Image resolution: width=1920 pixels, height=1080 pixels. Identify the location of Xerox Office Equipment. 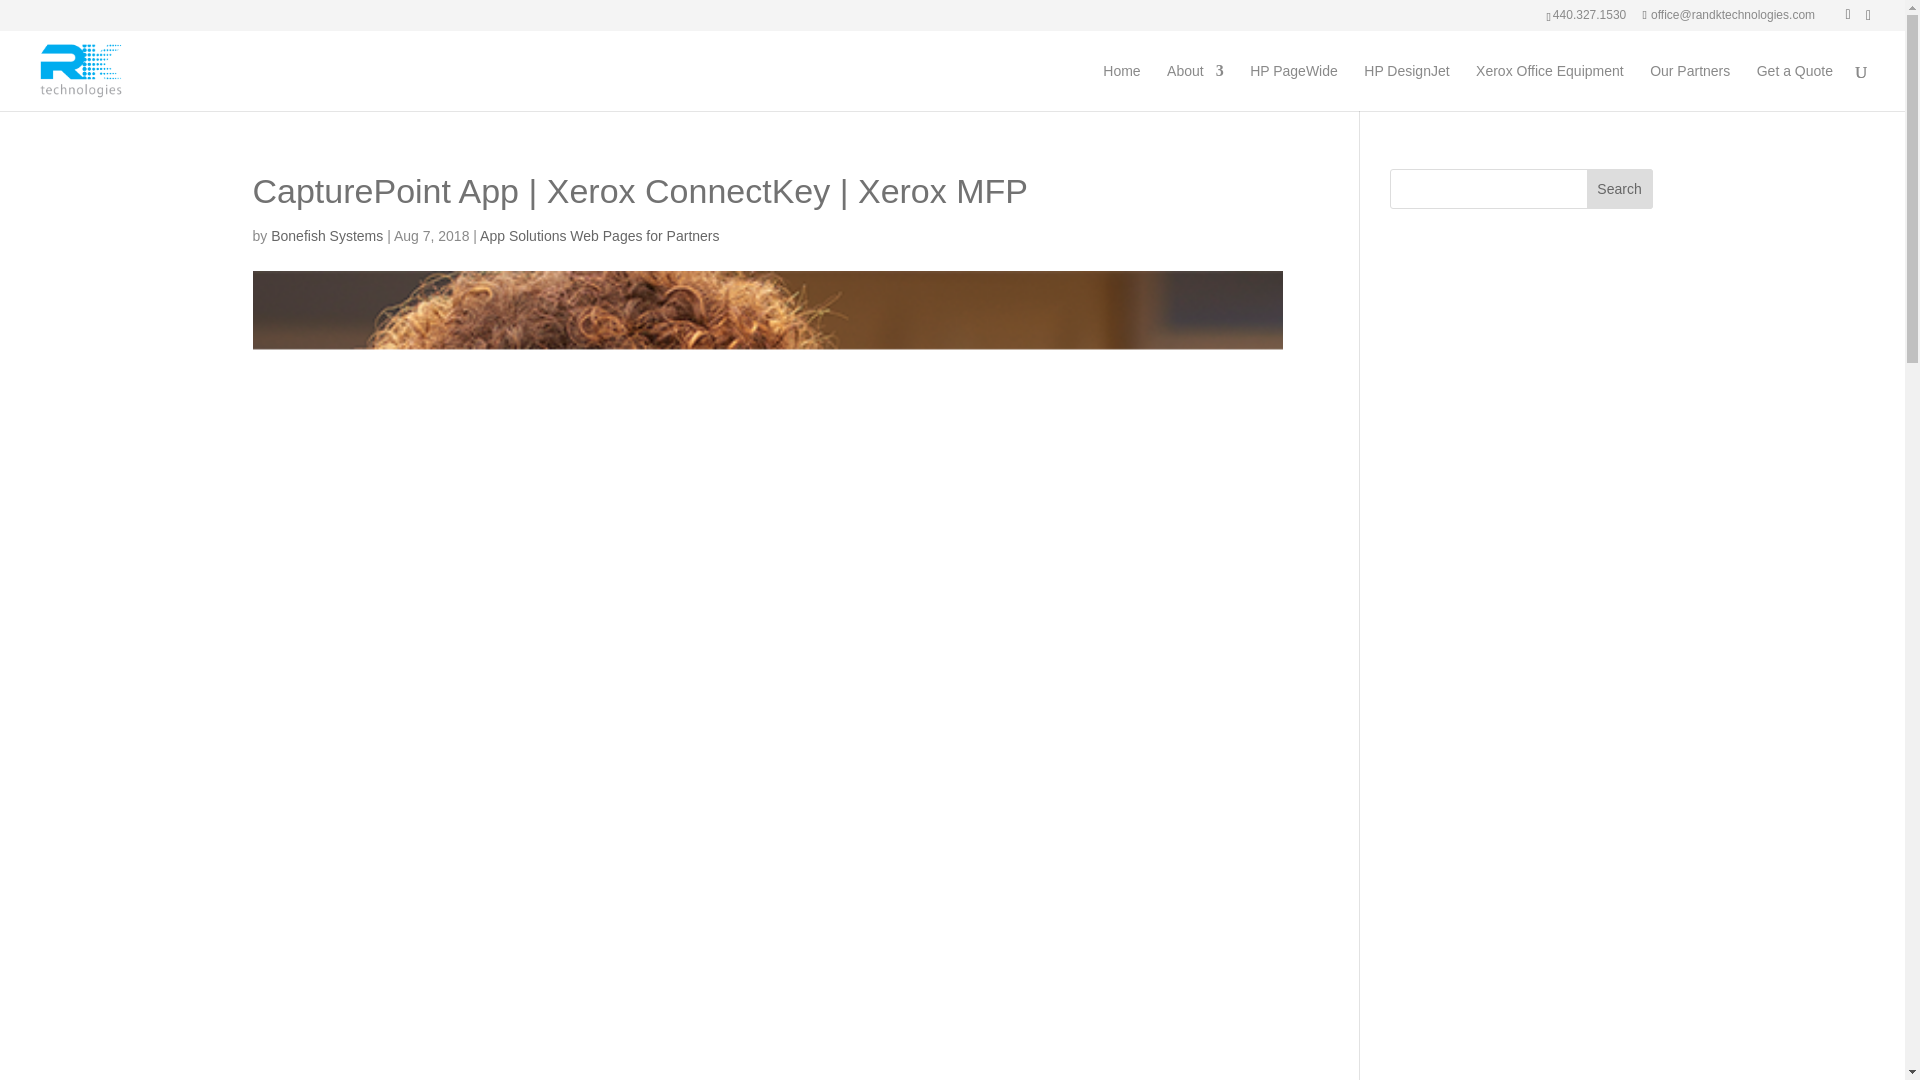
(1550, 87).